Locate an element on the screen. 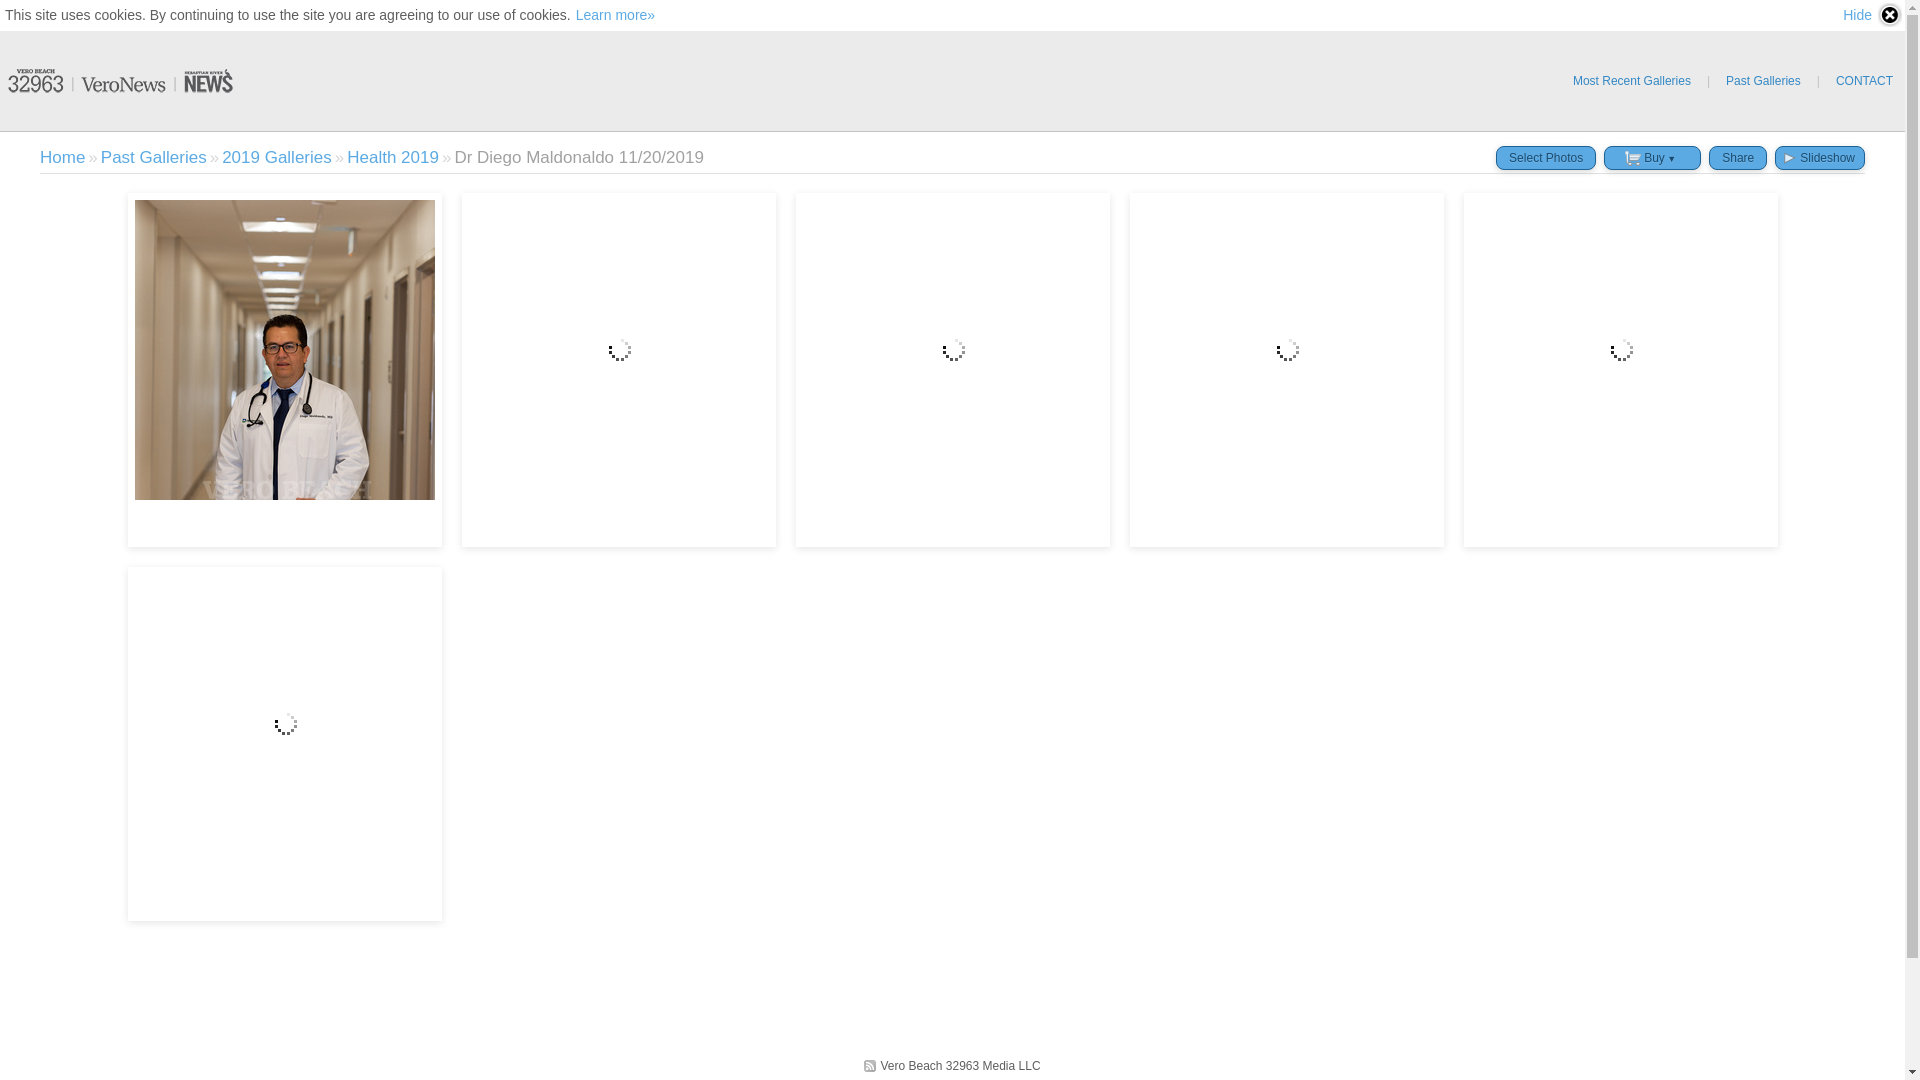  Past Galleries is located at coordinates (154, 158).